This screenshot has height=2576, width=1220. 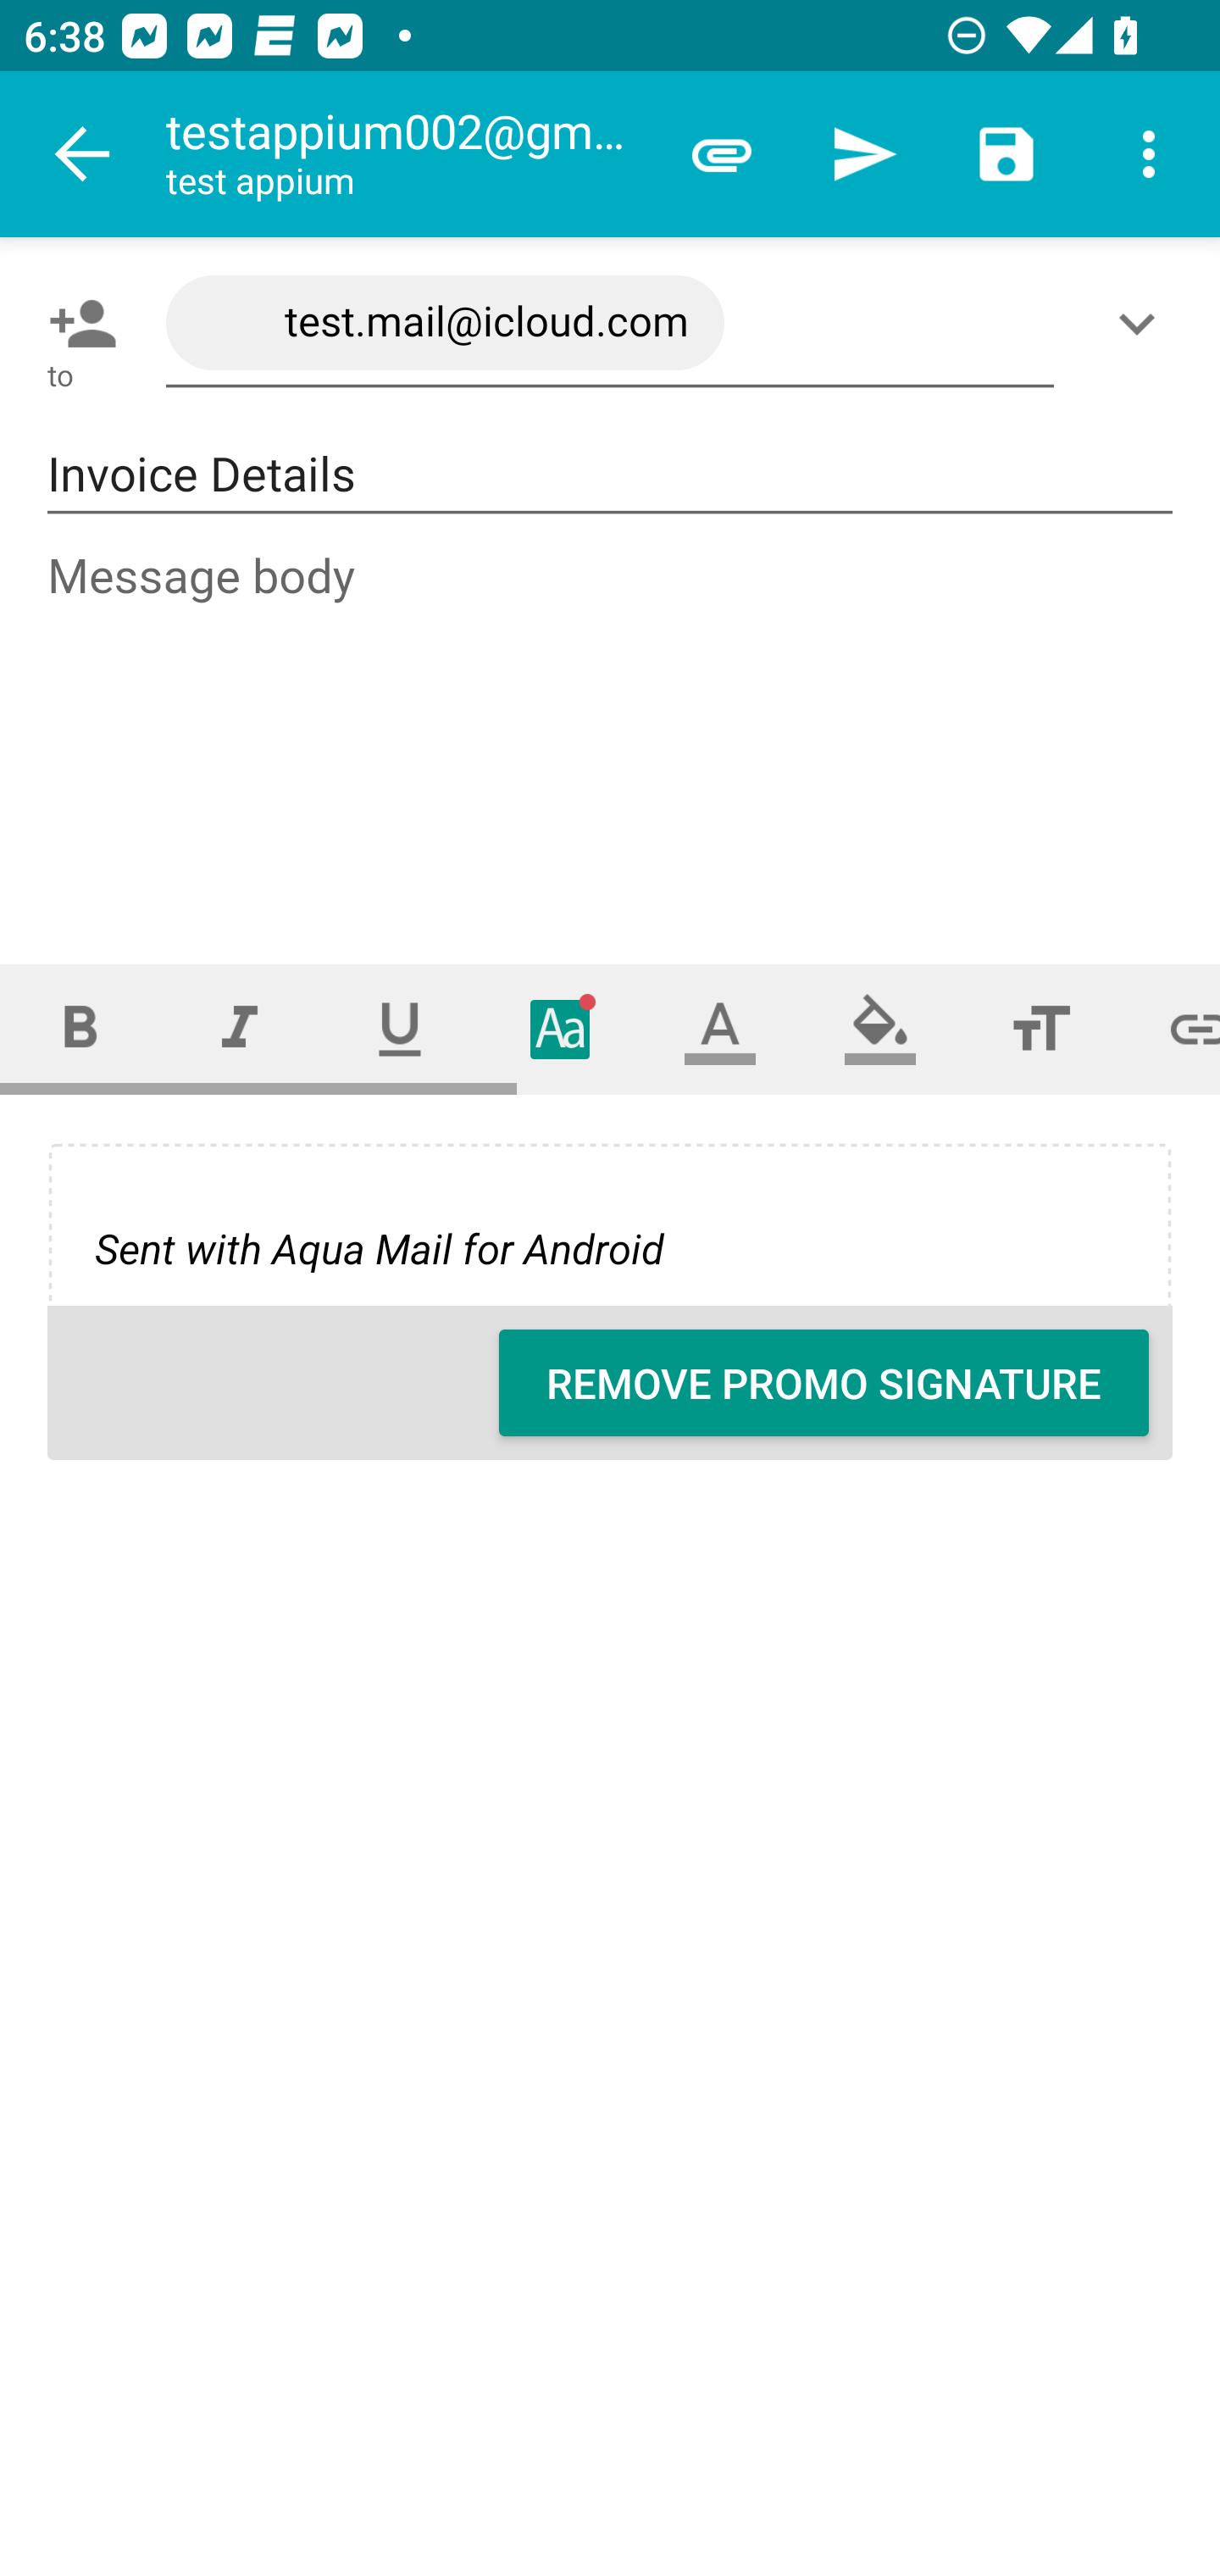 I want to click on Typeface (font), so click(x=561, y=1029).